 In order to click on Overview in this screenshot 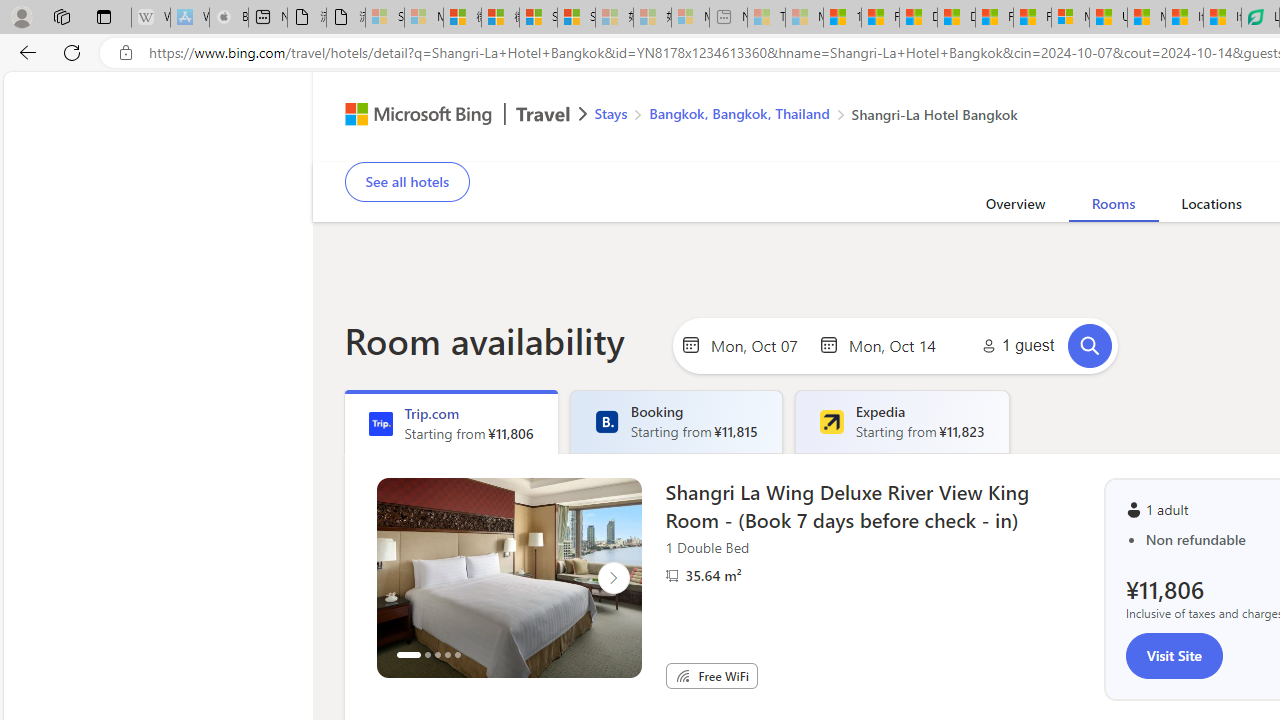, I will do `click(1016, 207)`.